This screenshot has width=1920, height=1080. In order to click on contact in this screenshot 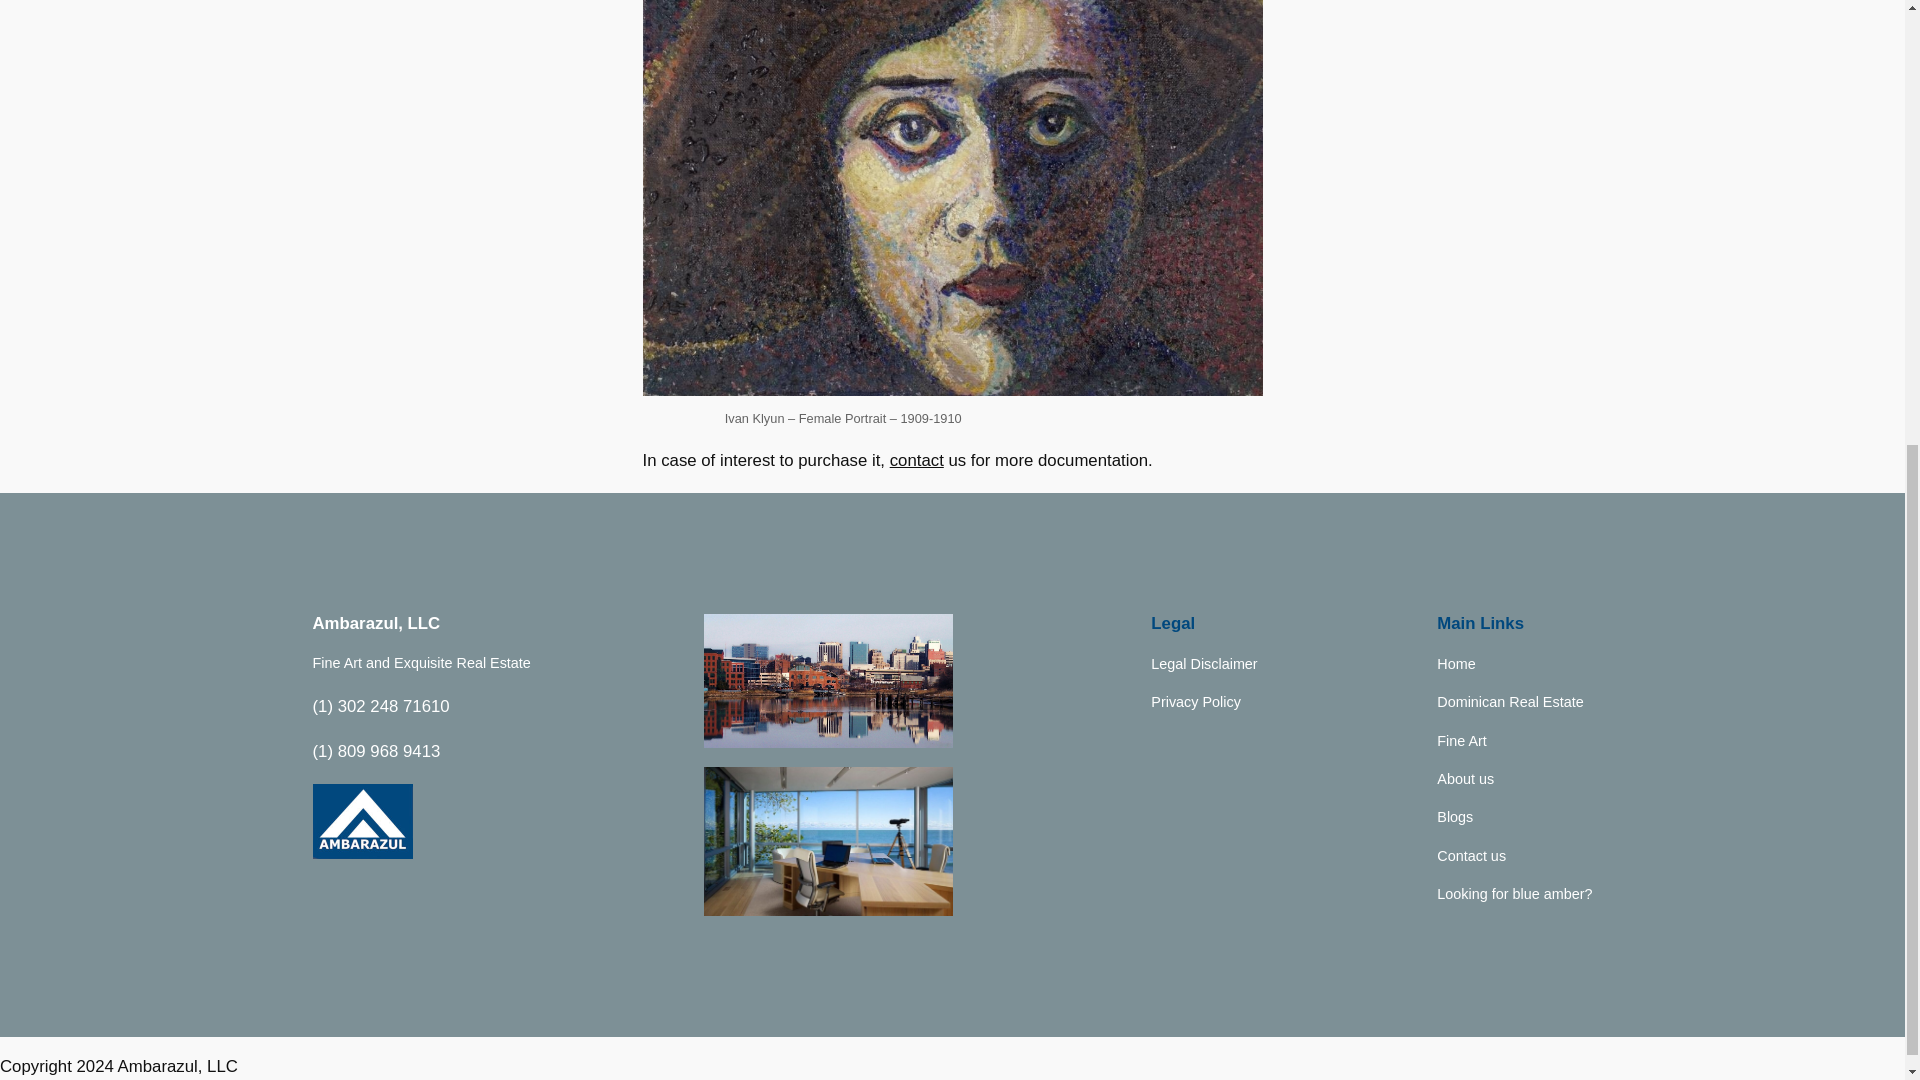, I will do `click(917, 460)`.